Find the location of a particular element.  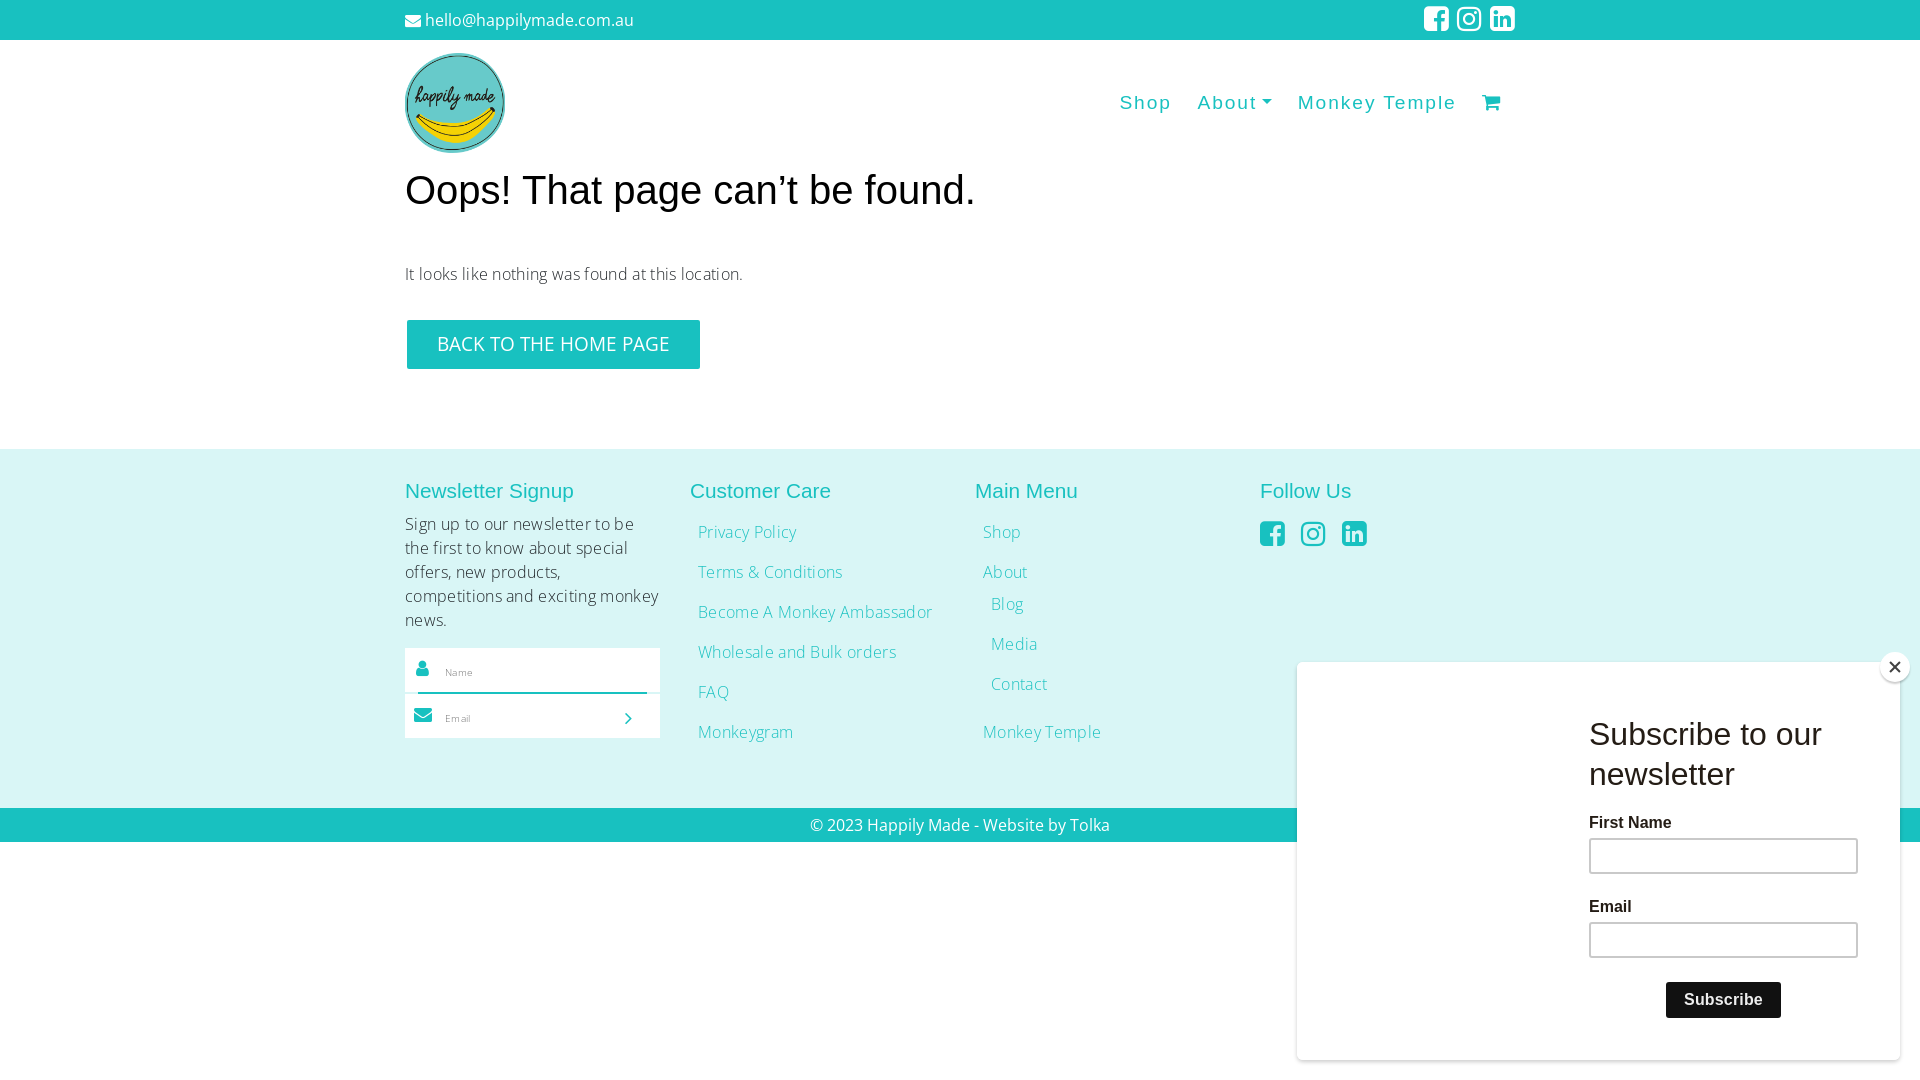

Become A Monkey Ambassador is located at coordinates (815, 612).